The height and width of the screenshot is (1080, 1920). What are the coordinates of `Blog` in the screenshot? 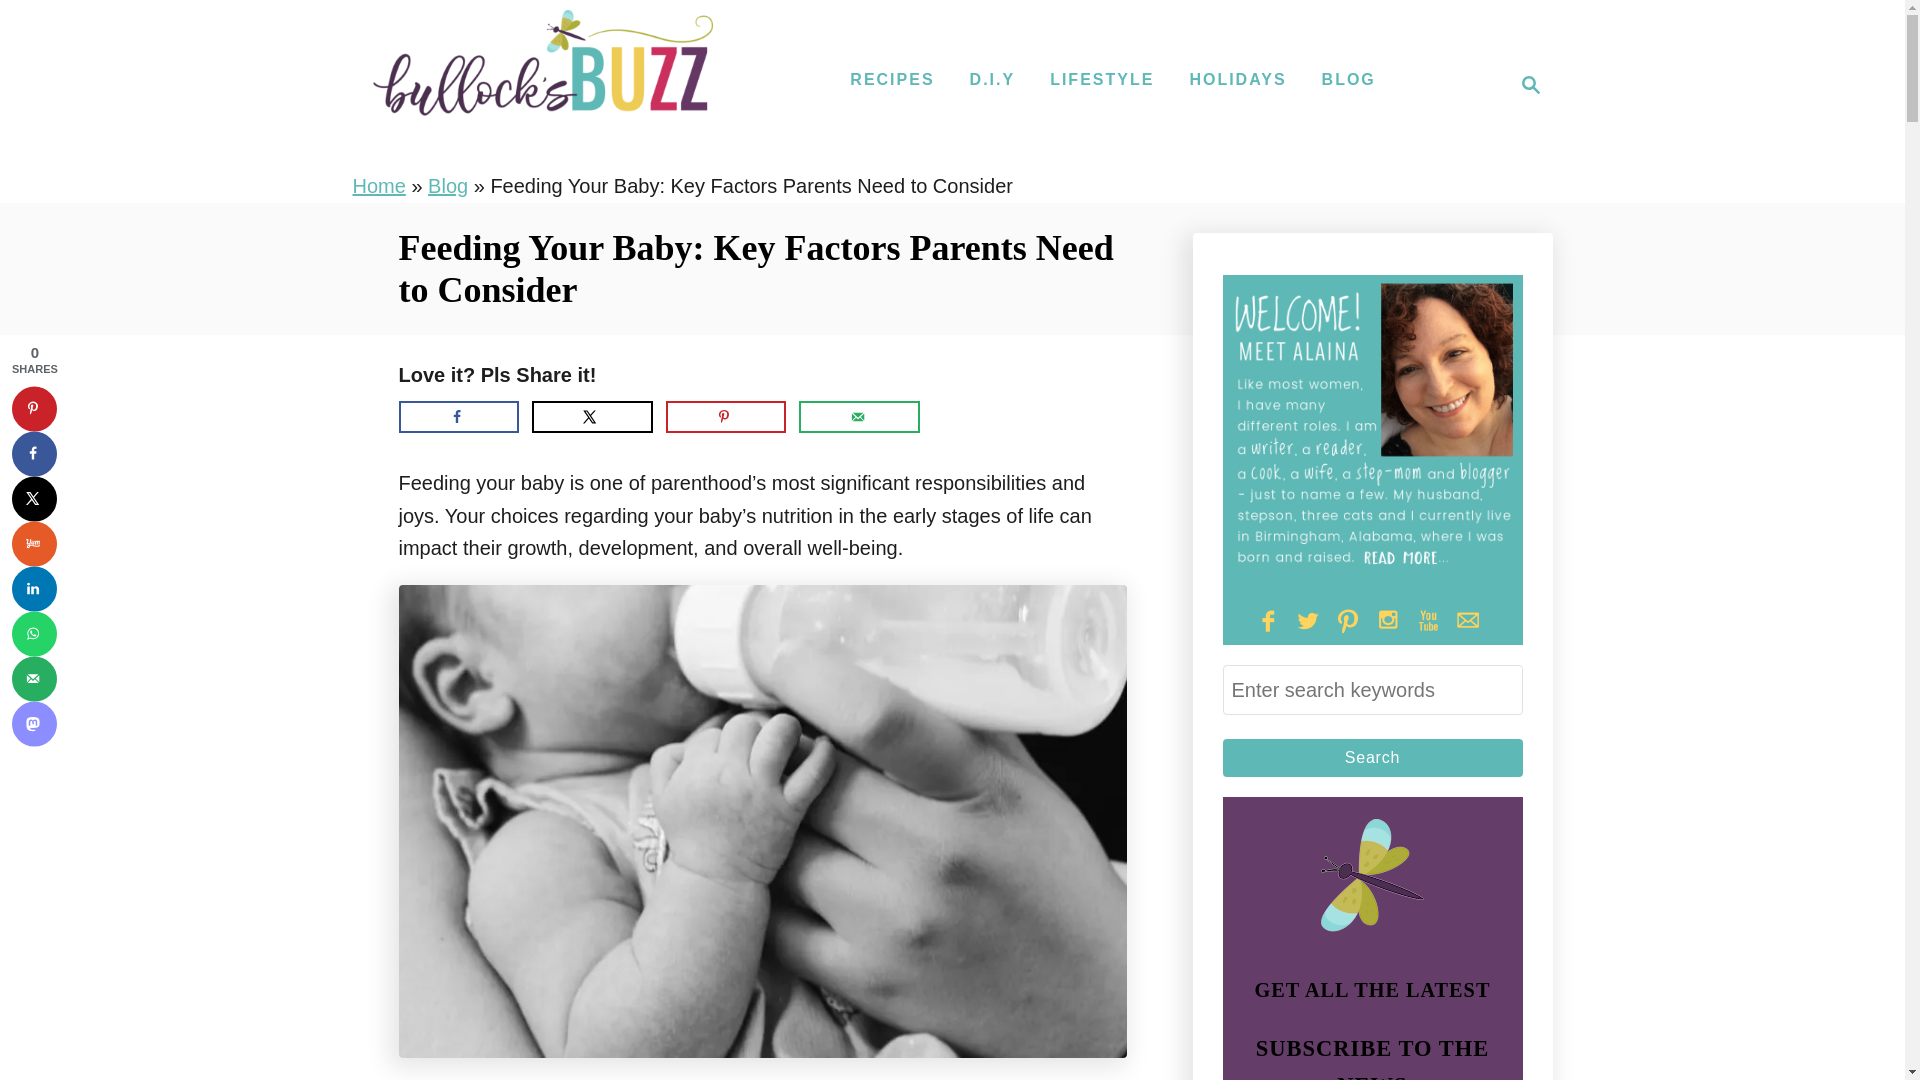 It's located at (448, 185).